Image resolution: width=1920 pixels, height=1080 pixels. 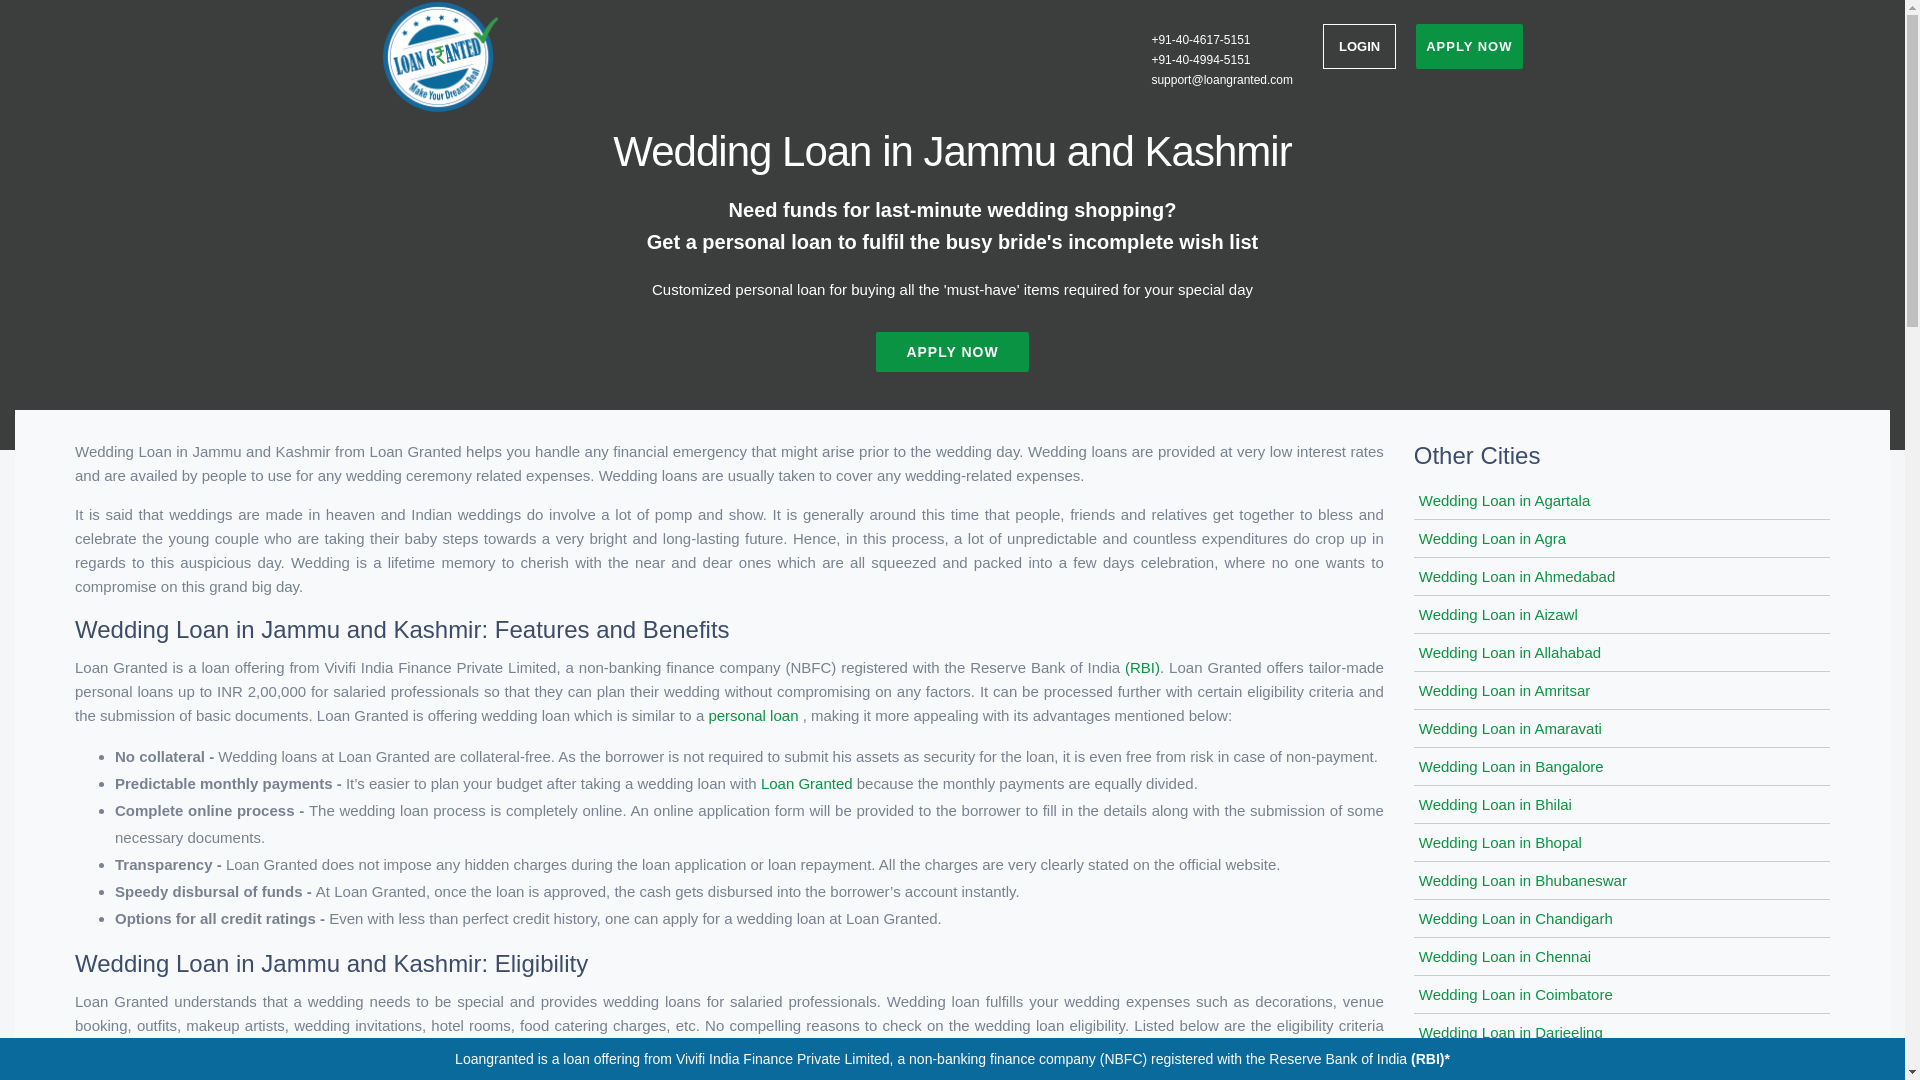 I want to click on Wedding Loan in Allahabad, so click(x=1510, y=652).